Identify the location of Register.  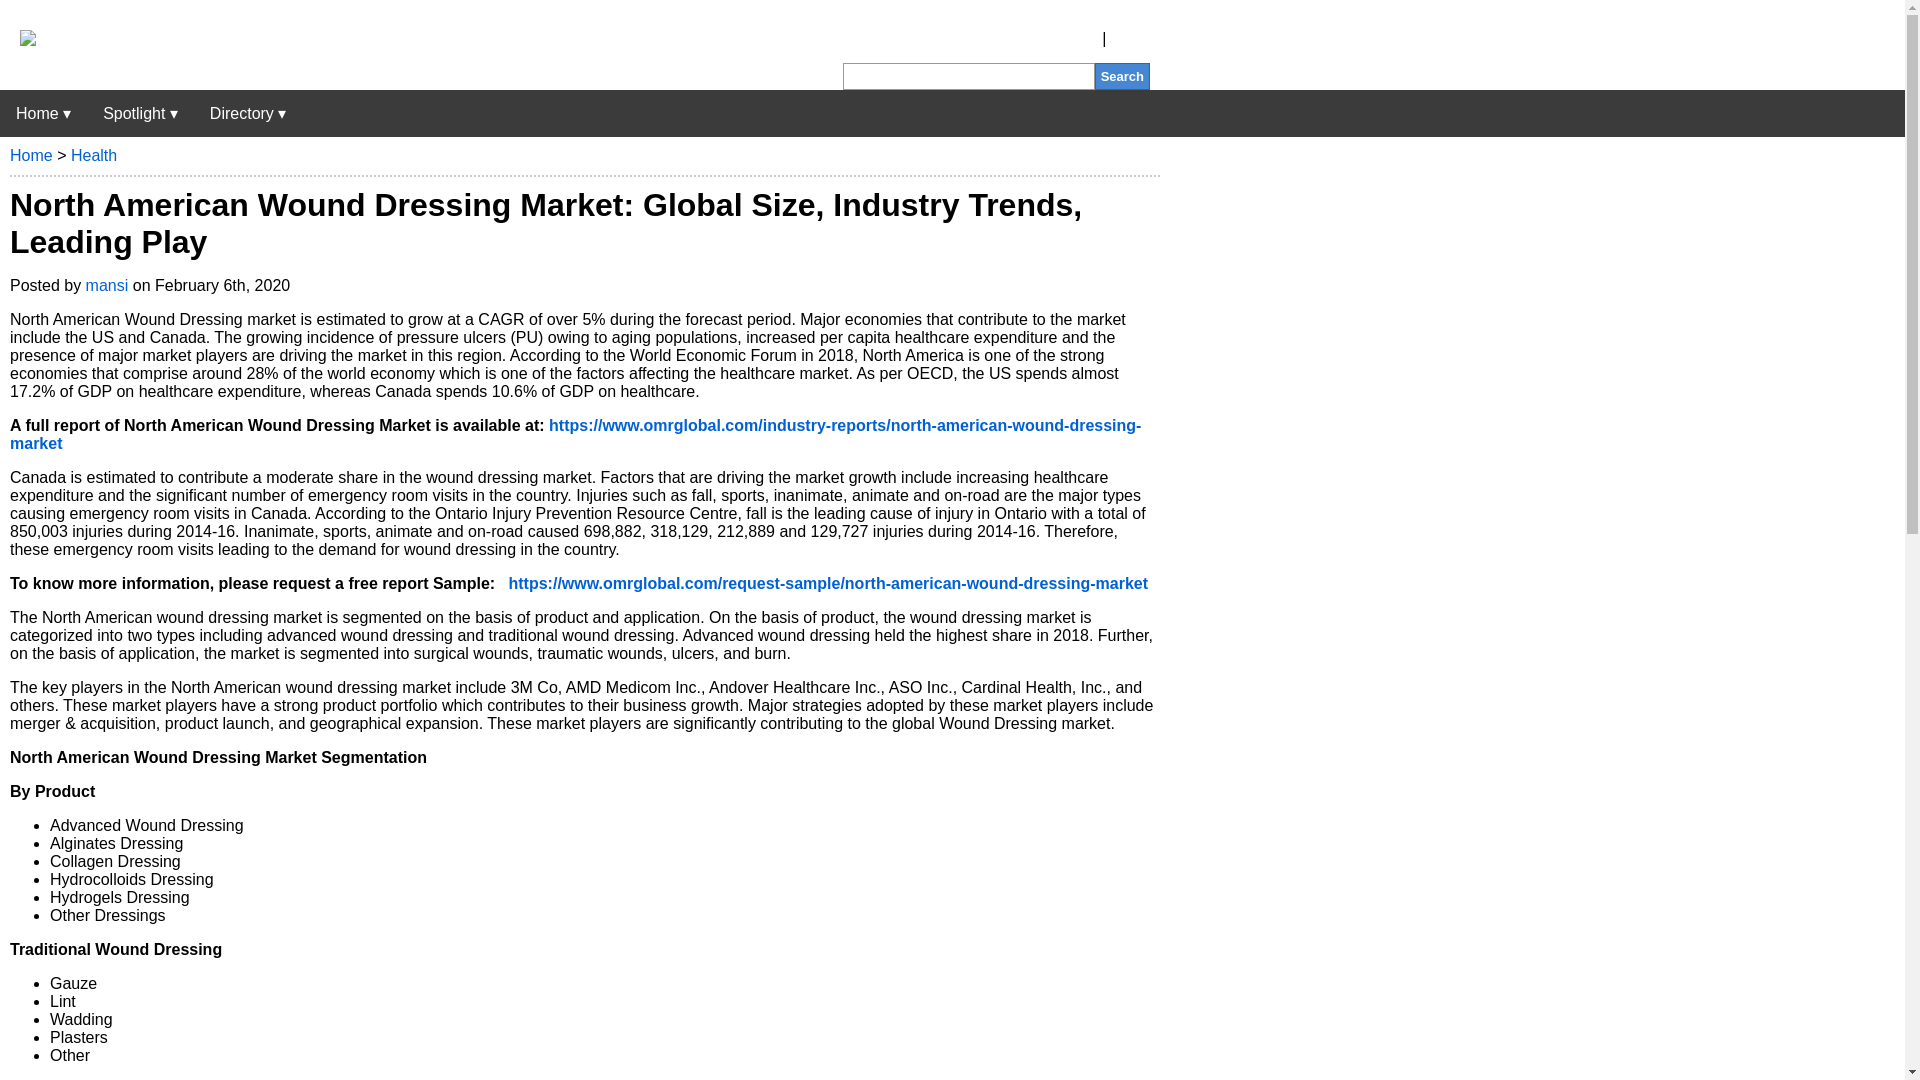
(1068, 38).